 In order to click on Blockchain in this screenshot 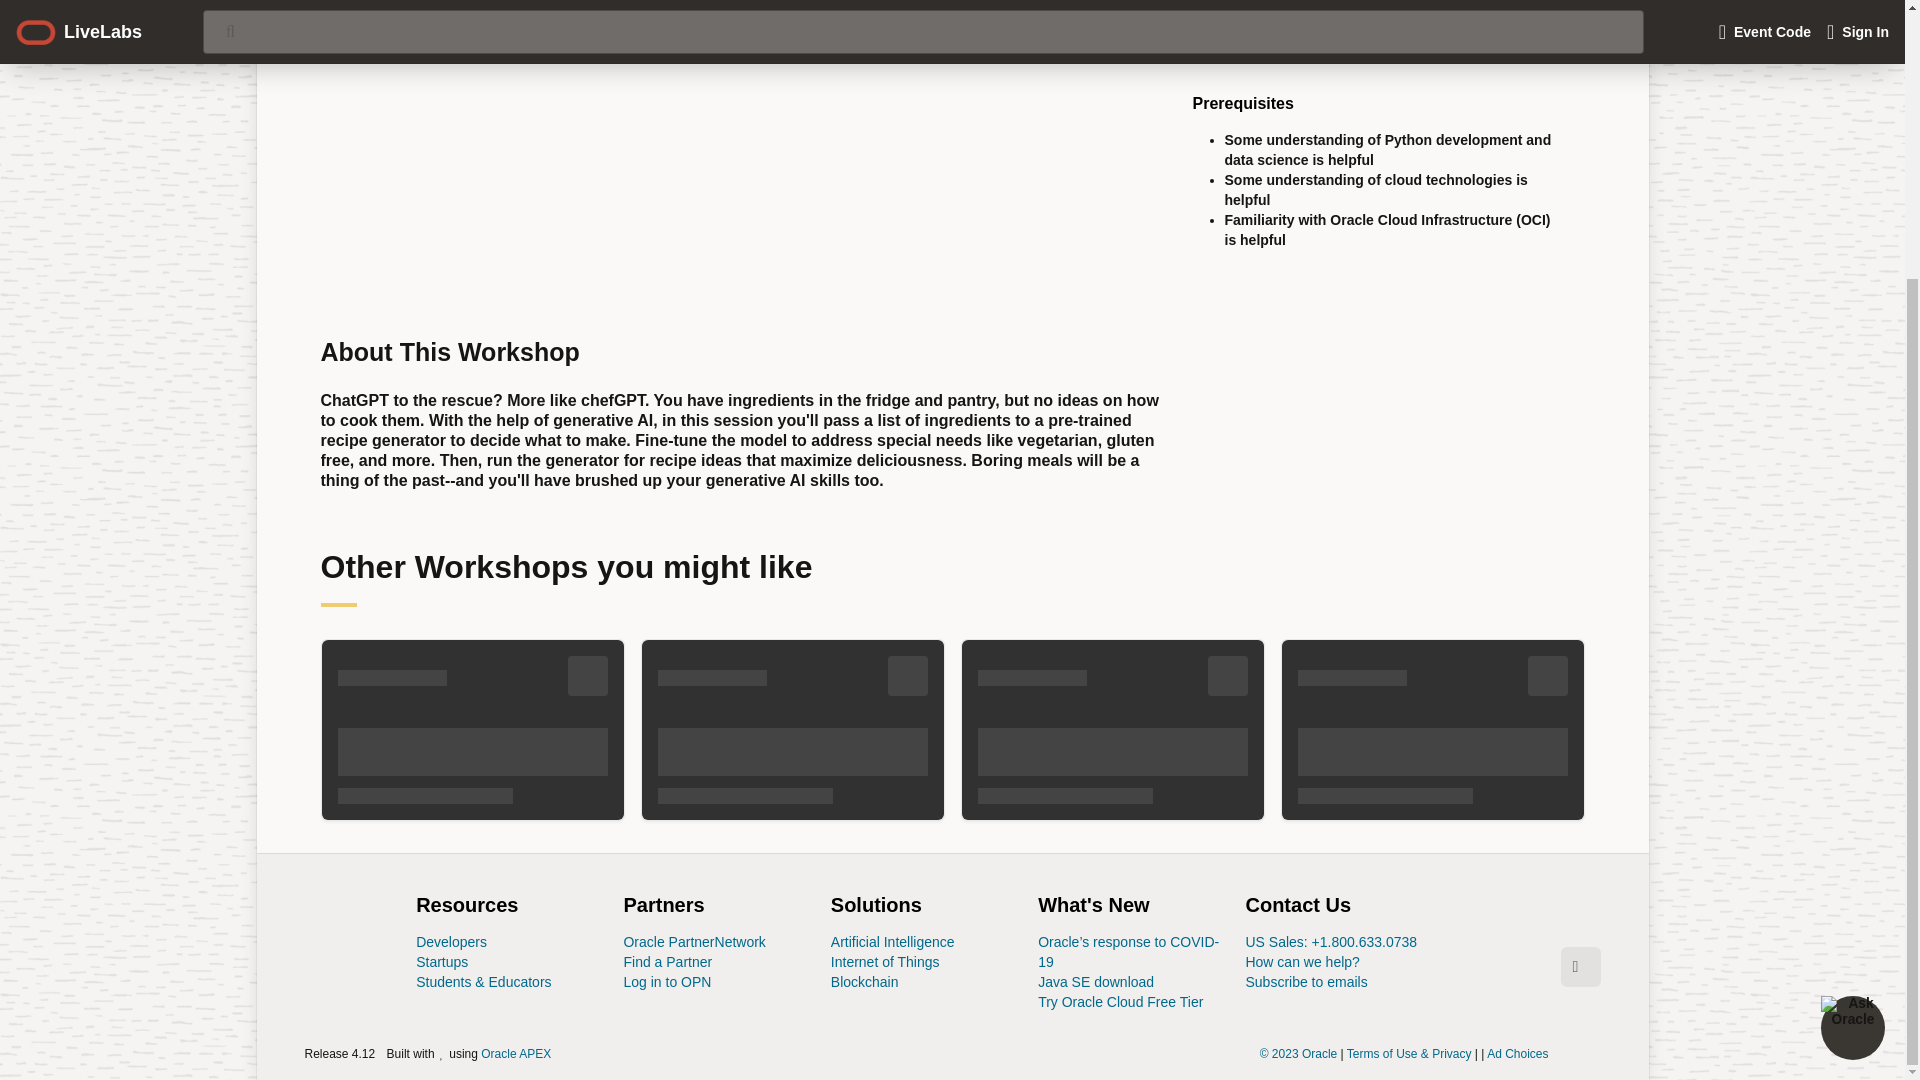, I will do `click(886, 961)`.